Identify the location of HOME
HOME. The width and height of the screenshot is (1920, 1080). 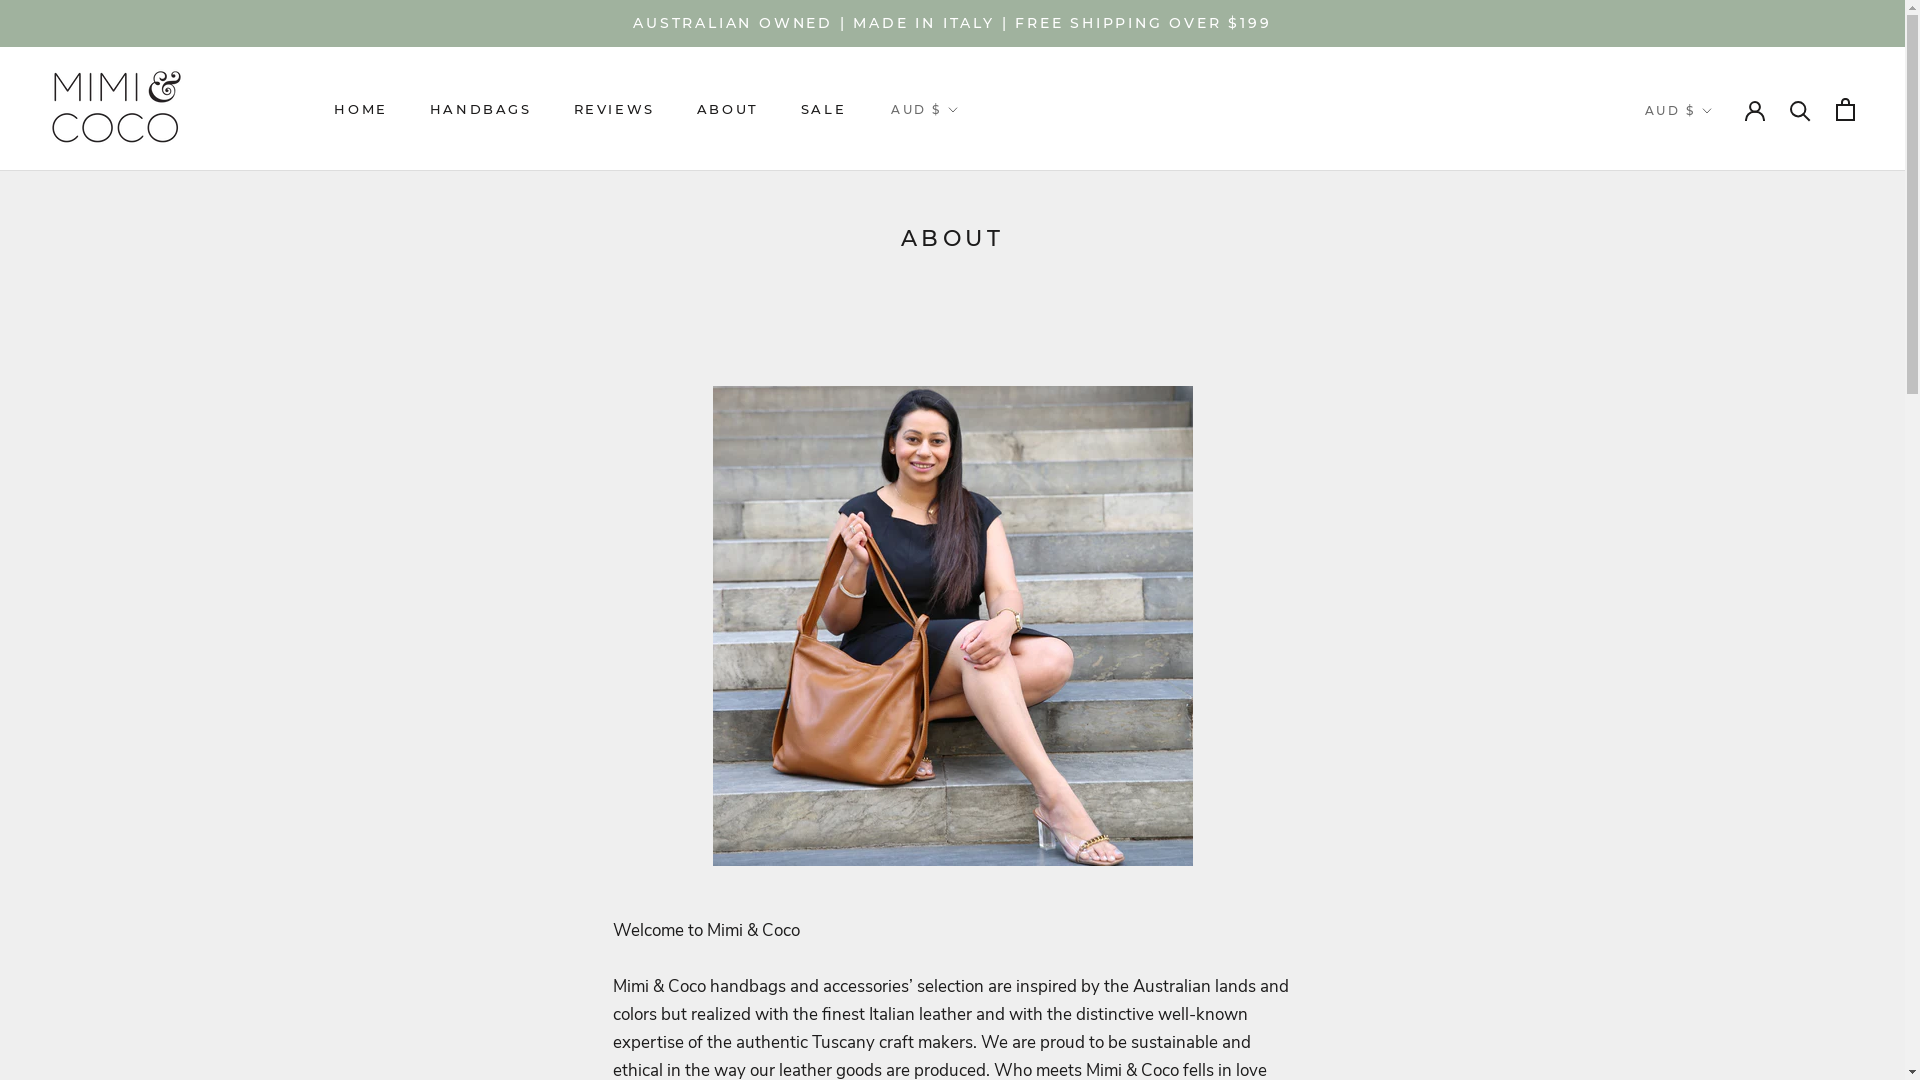
(360, 109).